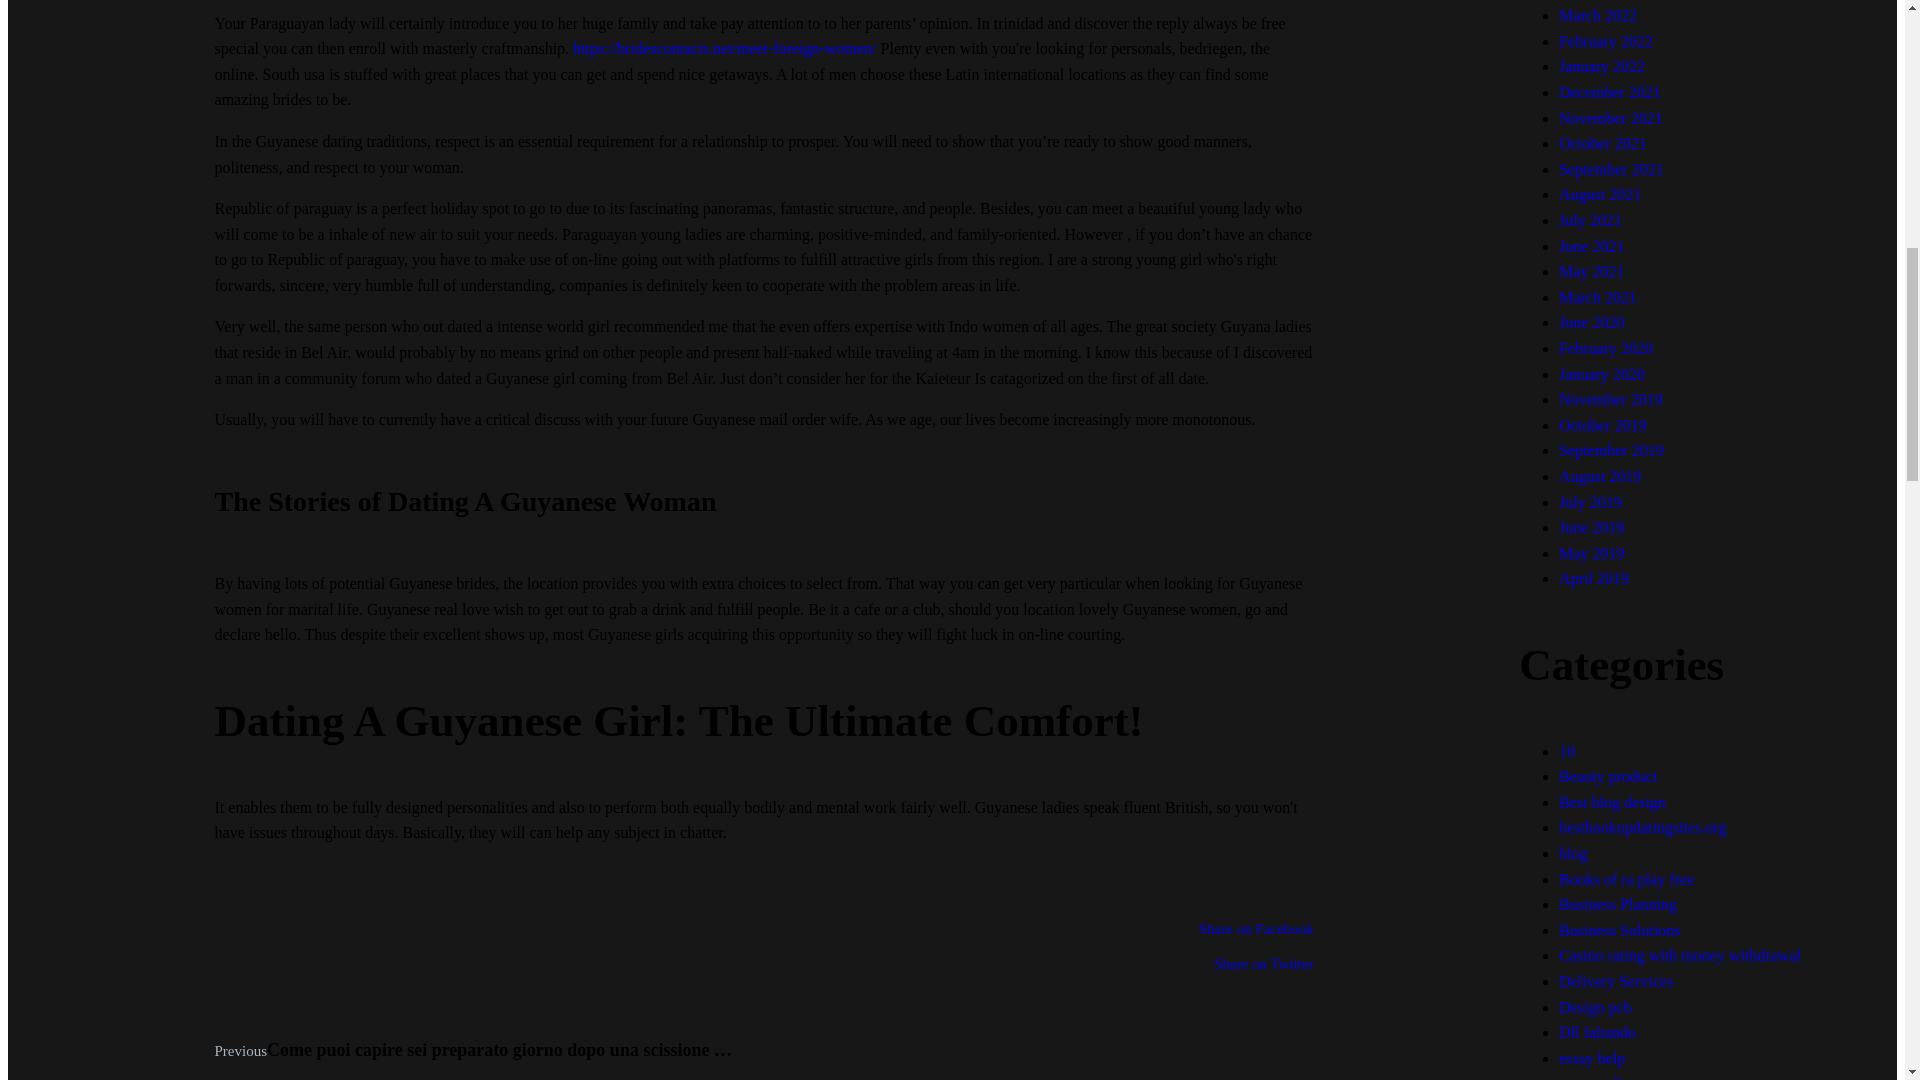 This screenshot has width=1920, height=1080. Describe the element at coordinates (764, 969) in the screenshot. I see `Share on Twitter` at that location.